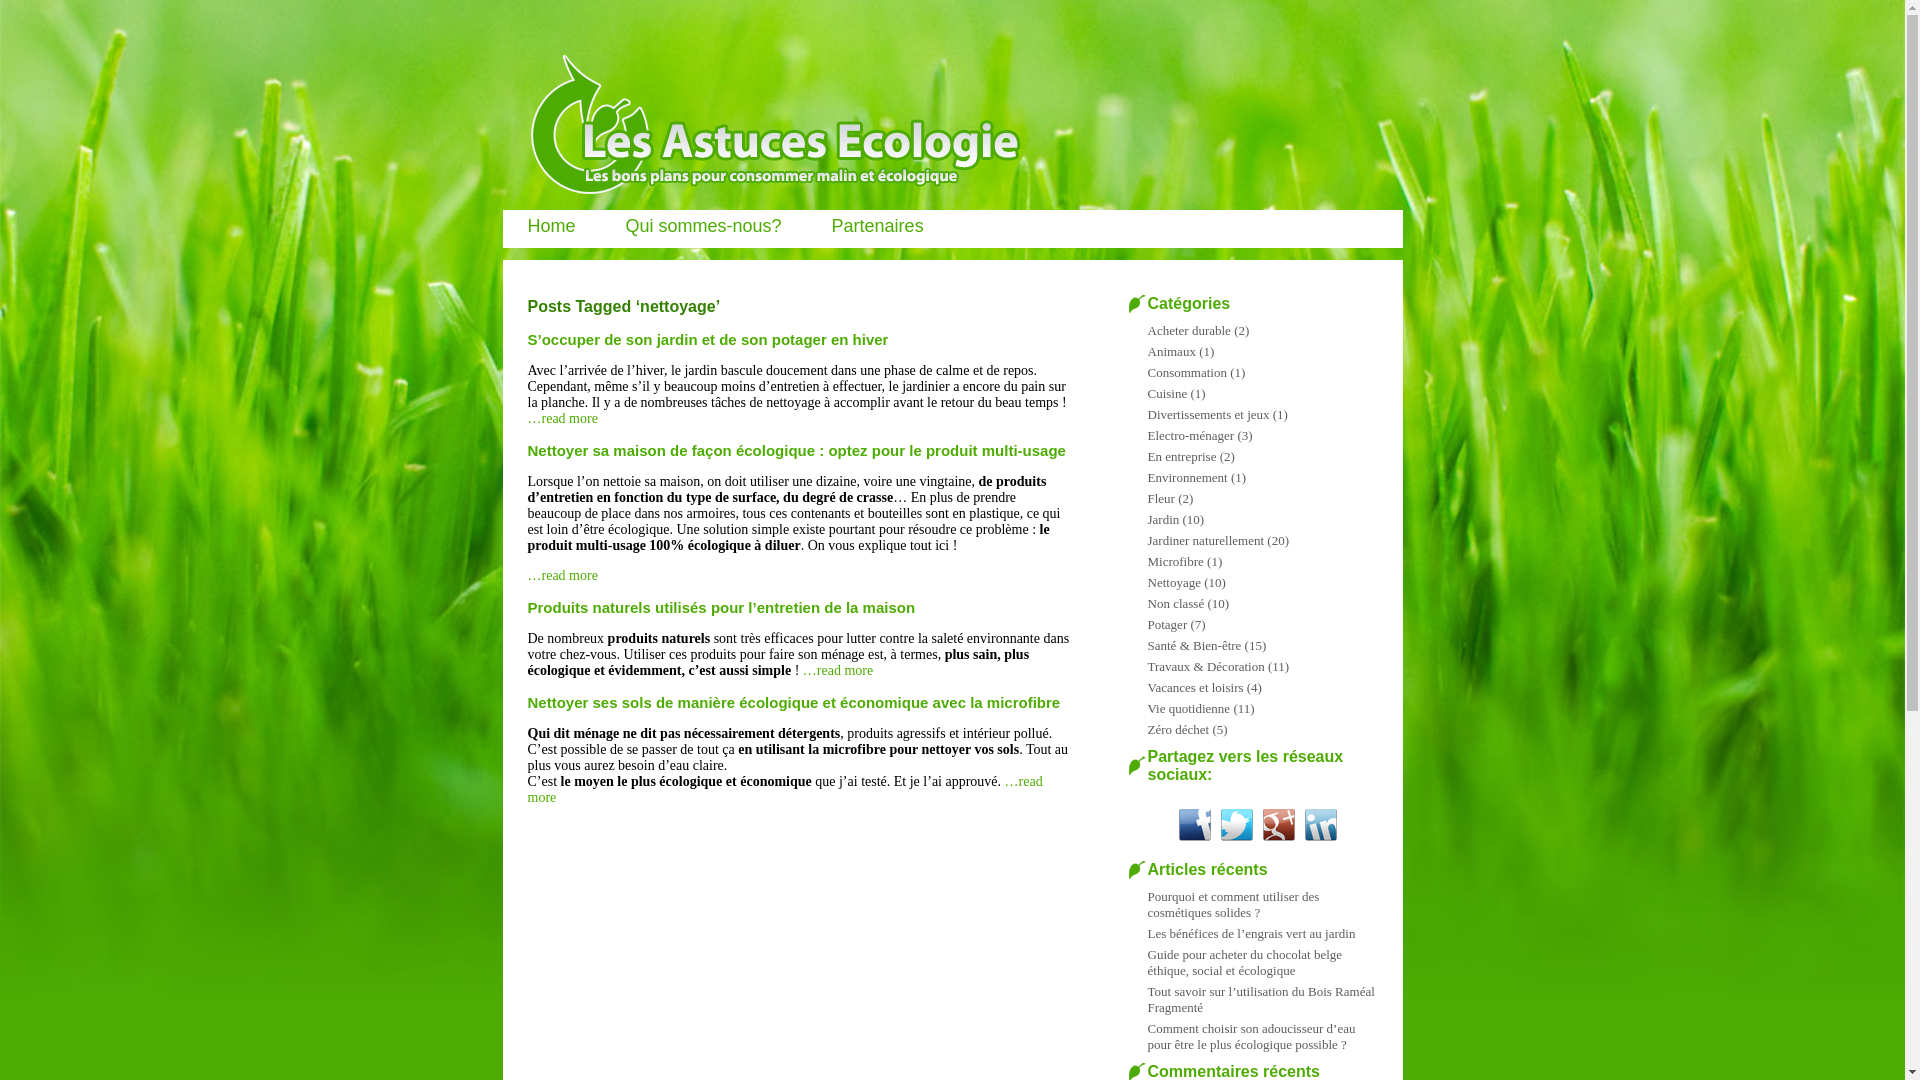 This screenshot has height=1080, width=1920. What do you see at coordinates (1168, 394) in the screenshot?
I see `Cuisine` at bounding box center [1168, 394].